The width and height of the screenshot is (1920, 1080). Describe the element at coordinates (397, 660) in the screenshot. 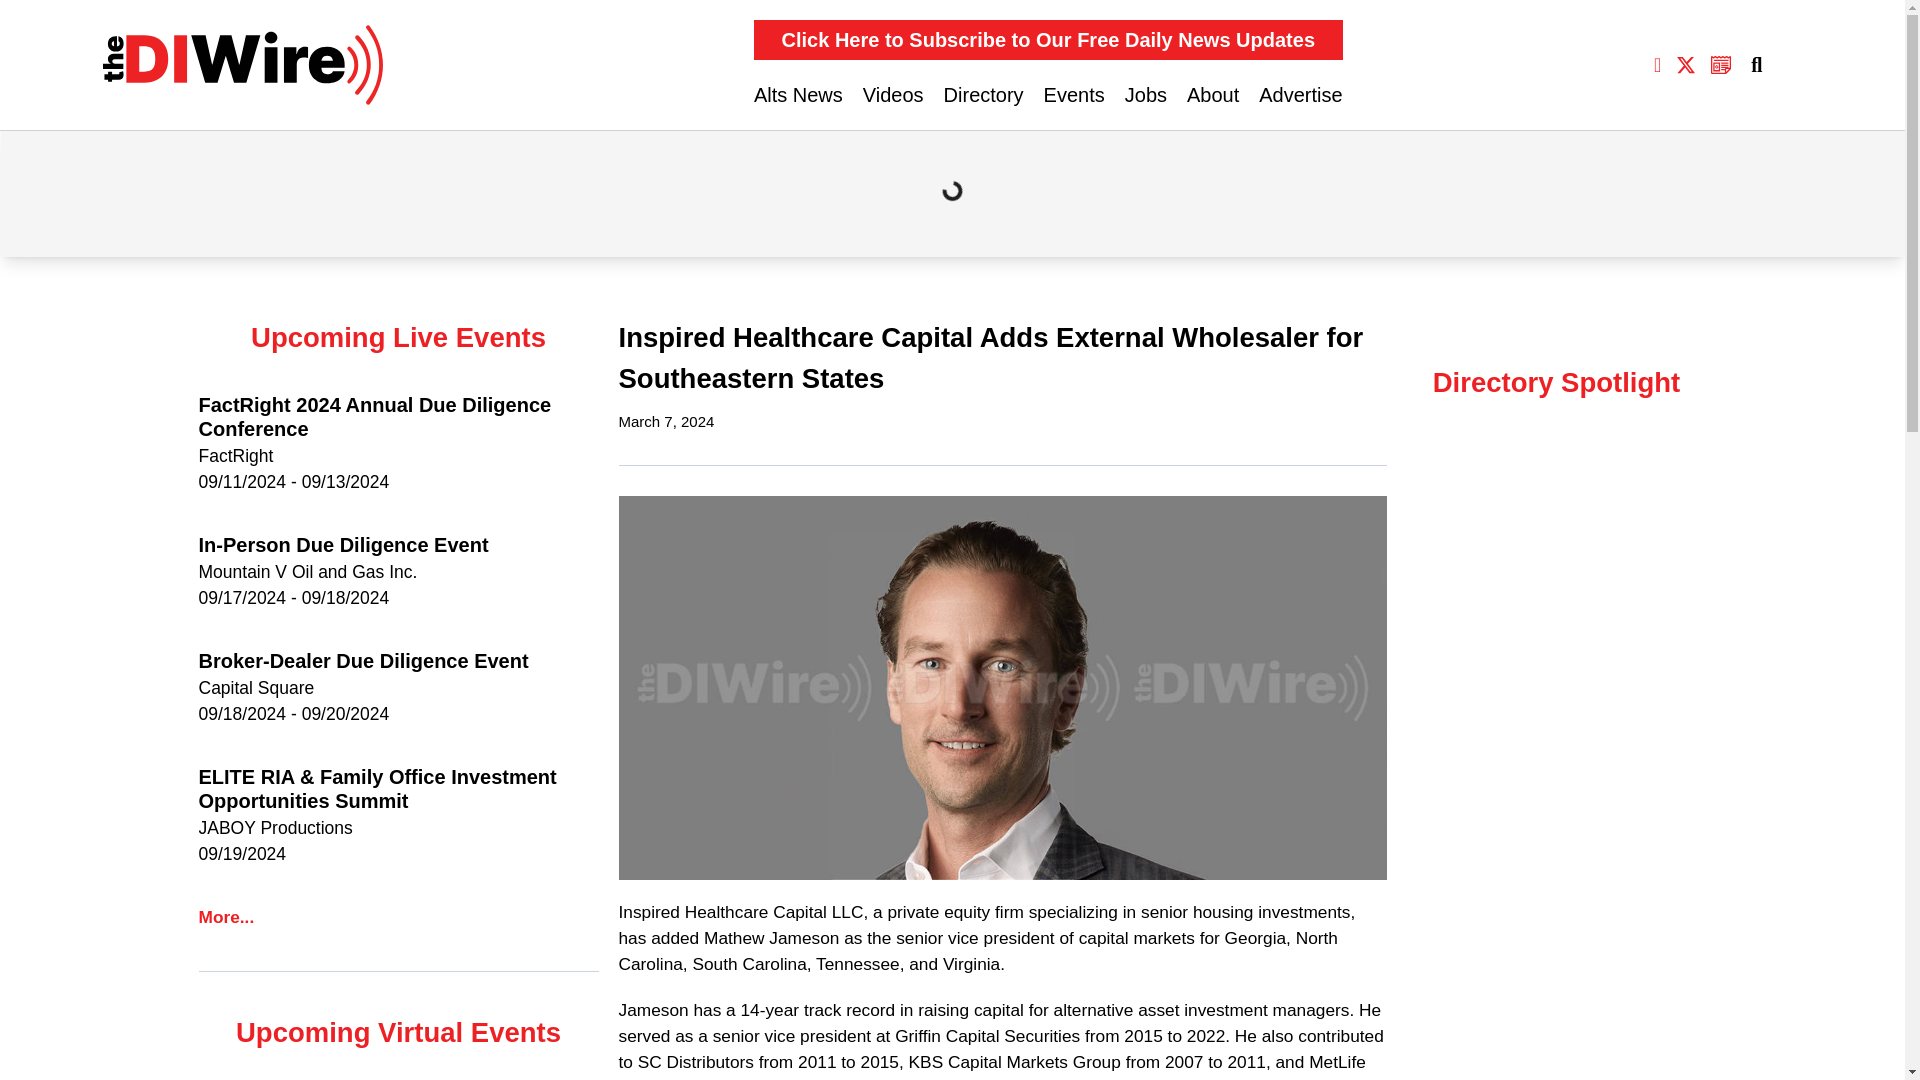

I see `Broker-Dealer Due Diligence Event` at that location.